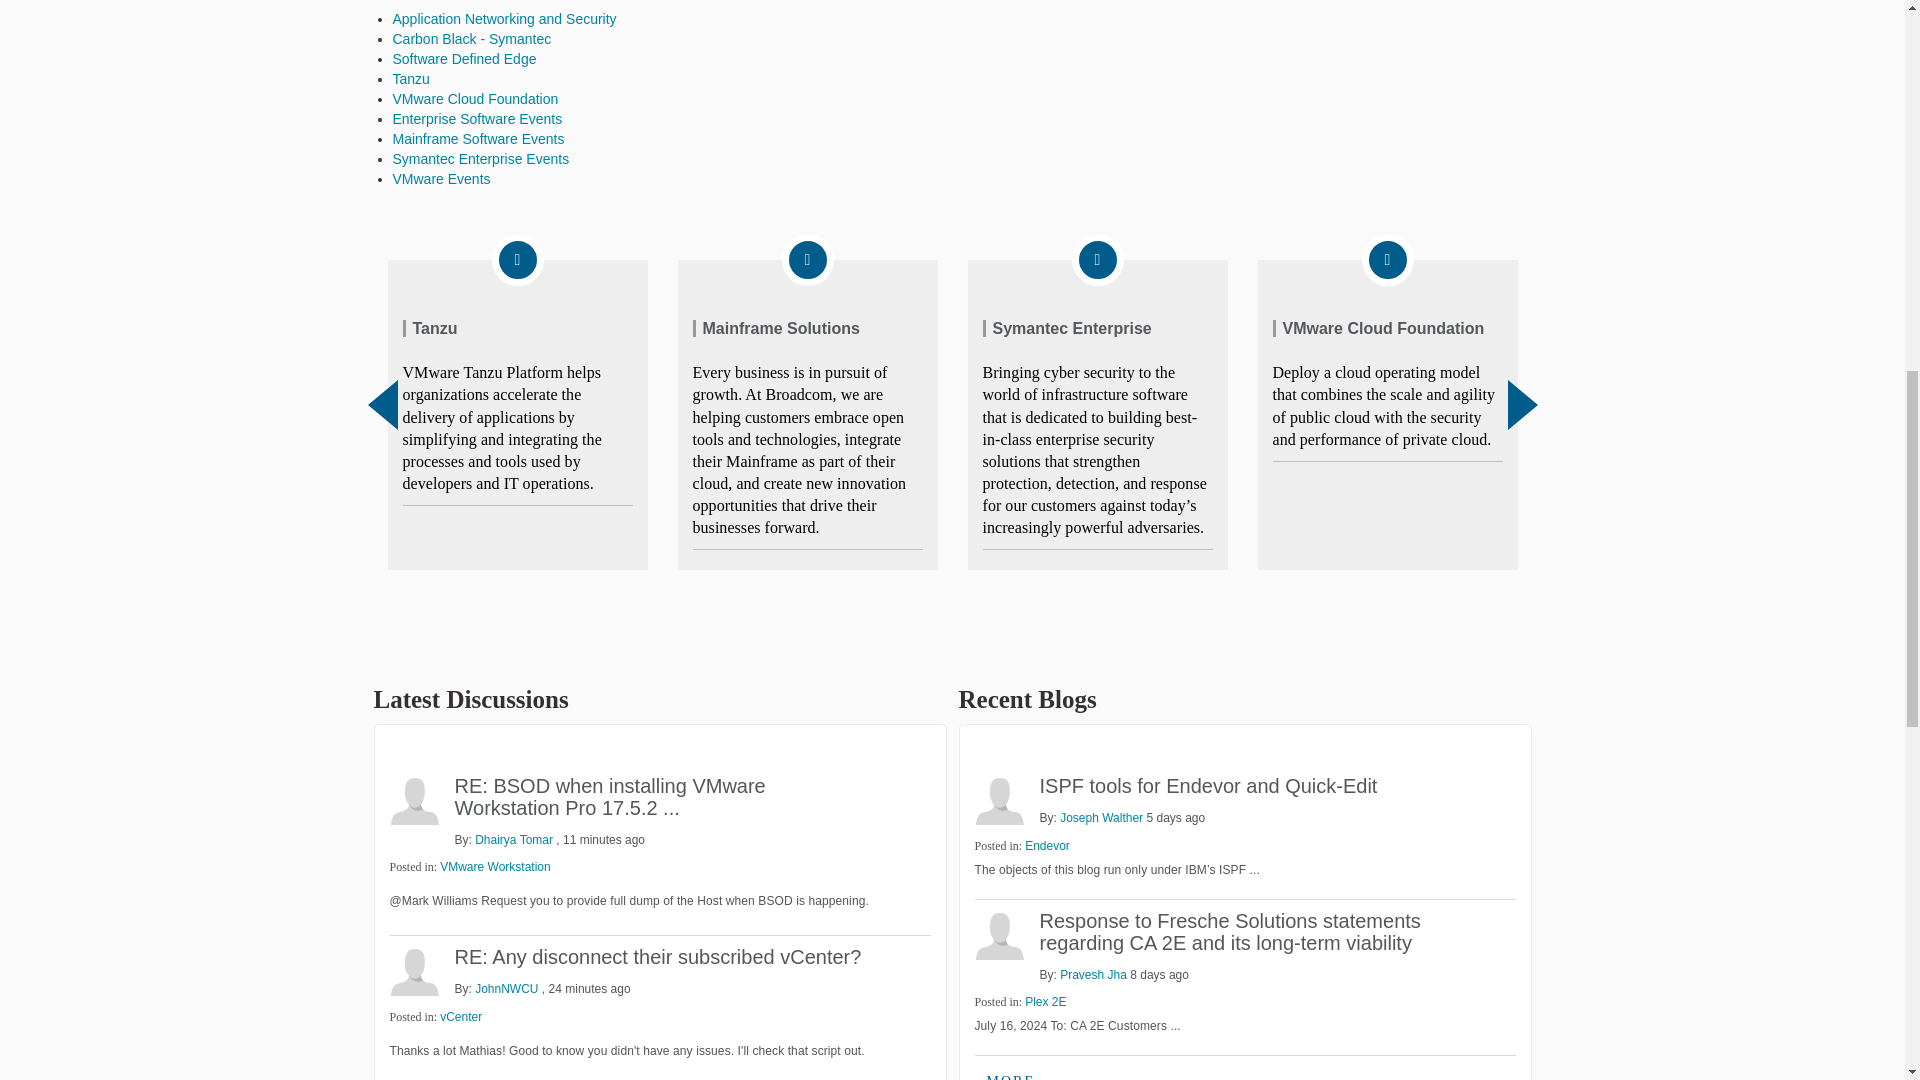 This screenshot has height=1080, width=1920. Describe the element at coordinates (494, 866) in the screenshot. I see `VMware Workstation` at that location.